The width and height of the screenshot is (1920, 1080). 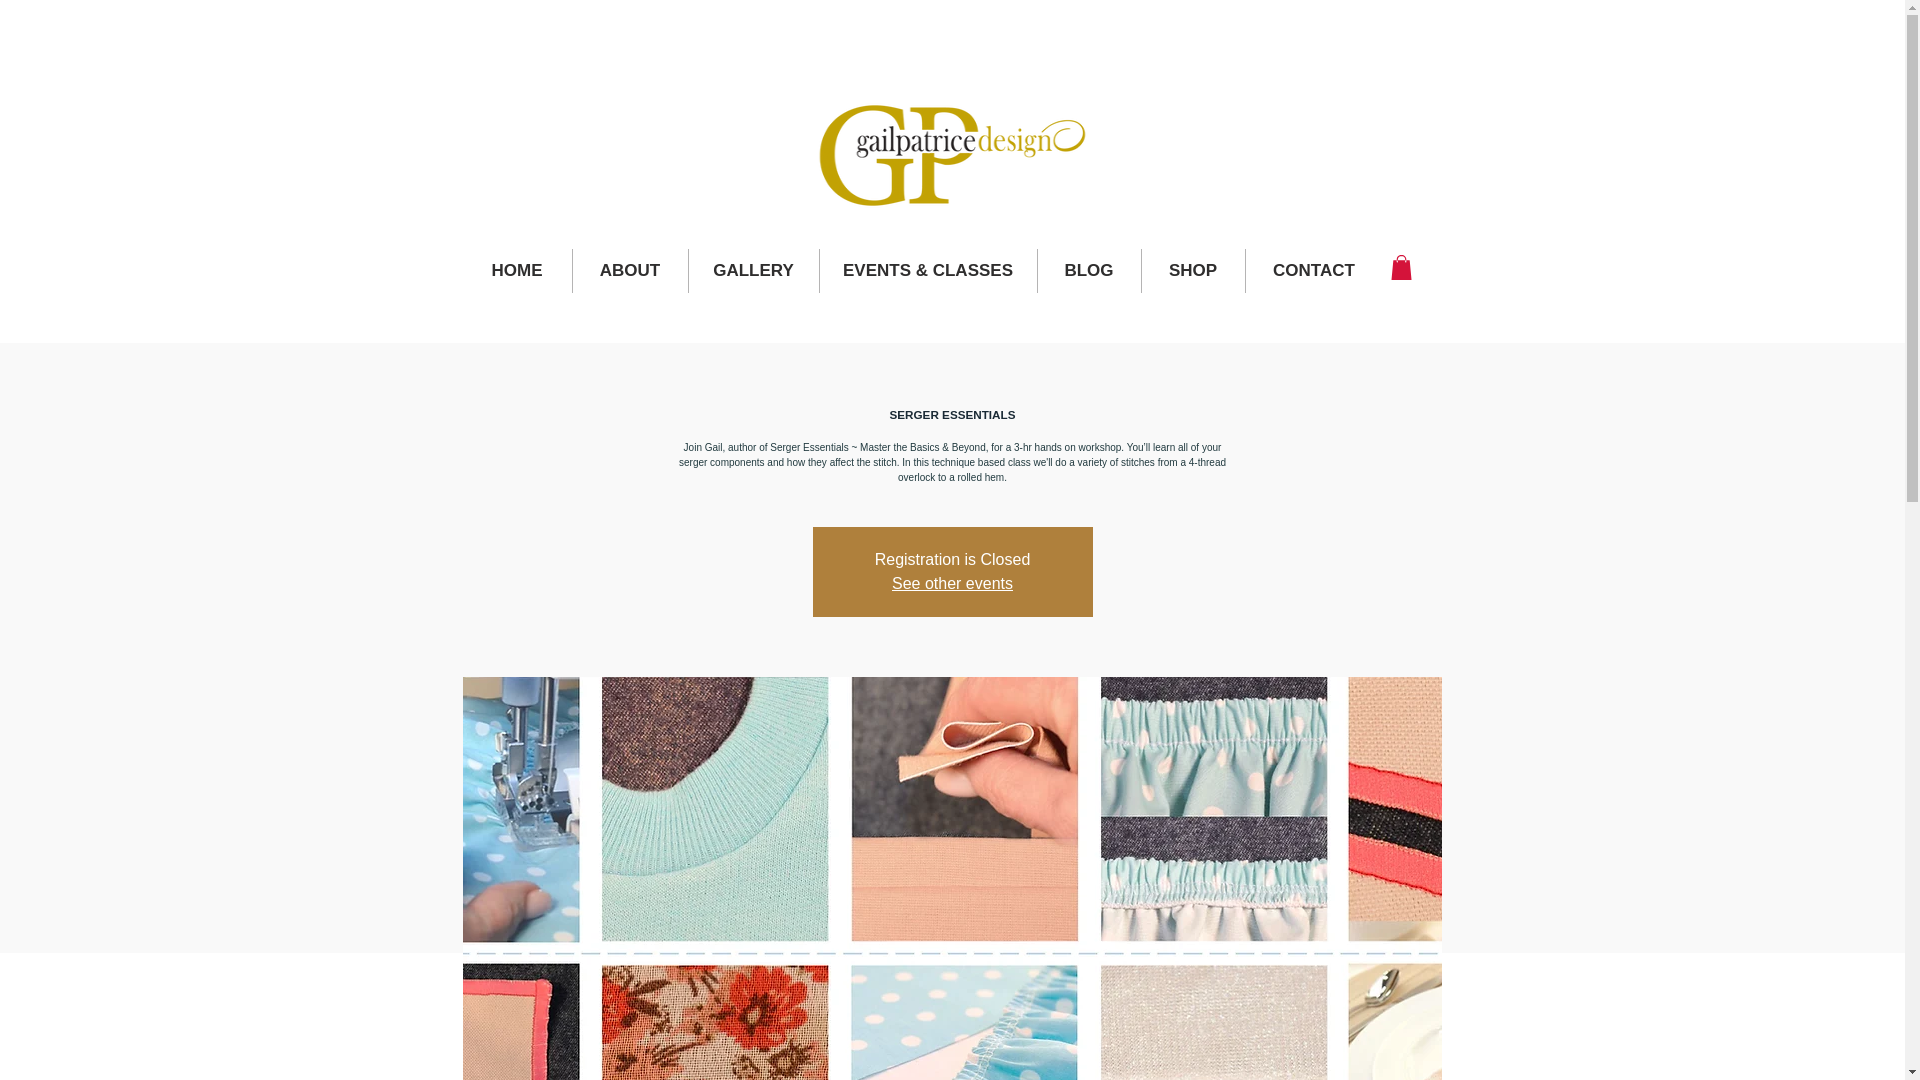 What do you see at coordinates (952, 582) in the screenshot?
I see `See other events` at bounding box center [952, 582].